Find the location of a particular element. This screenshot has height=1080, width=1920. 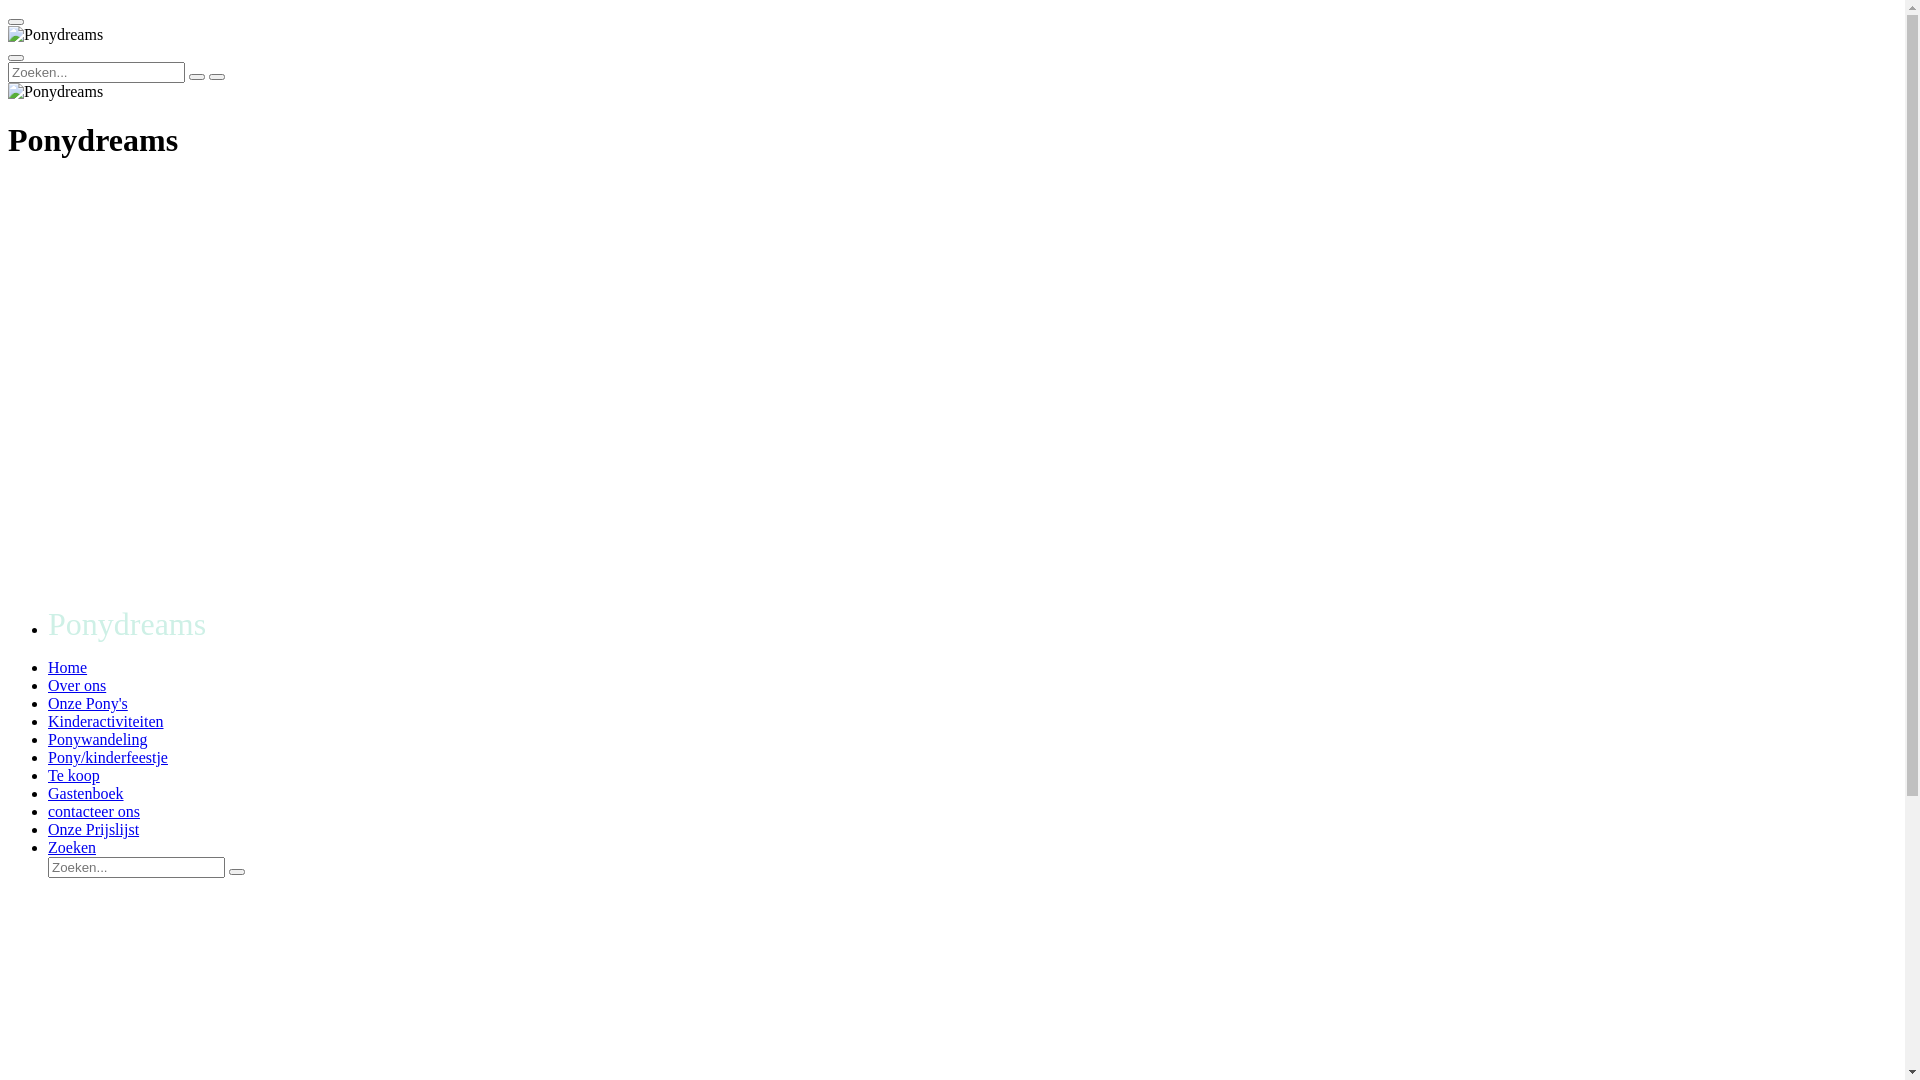

Ponywandeling is located at coordinates (98, 739).